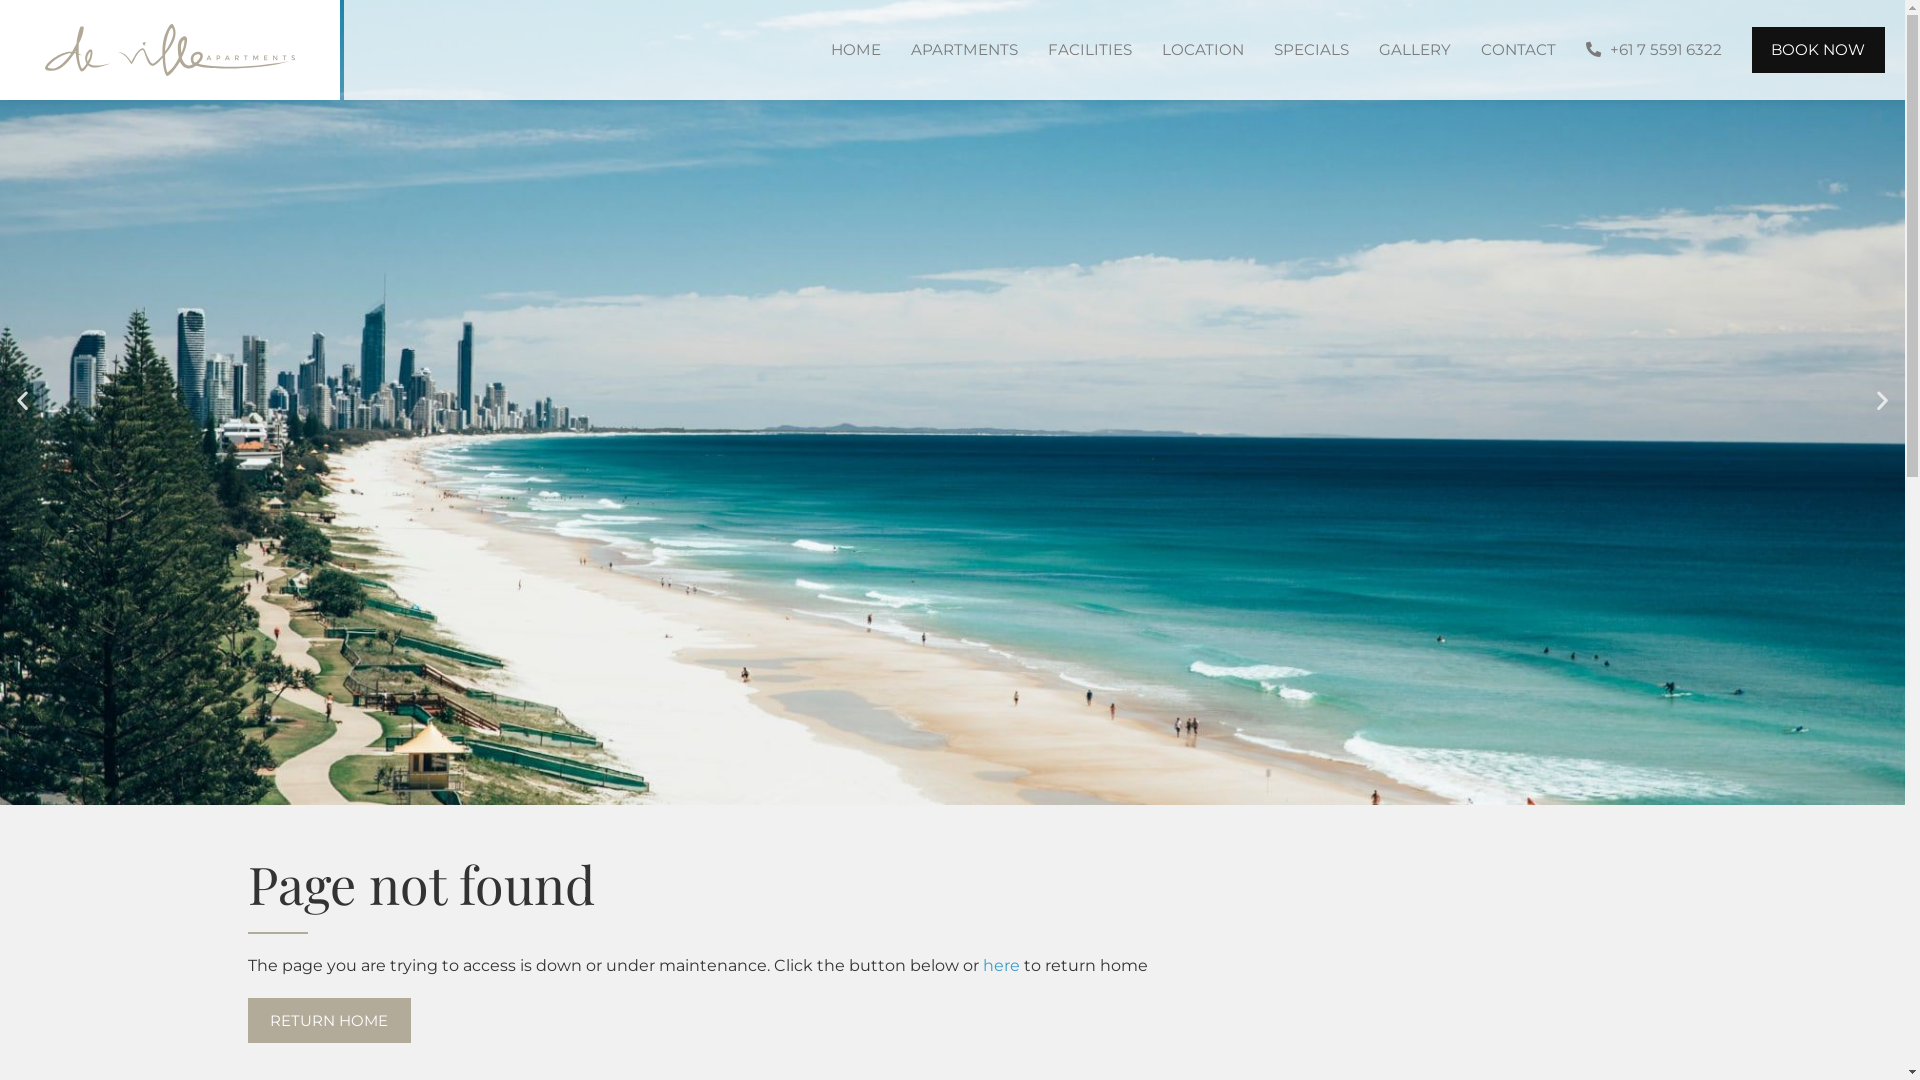  I want to click on GALLERY, so click(1415, 50).